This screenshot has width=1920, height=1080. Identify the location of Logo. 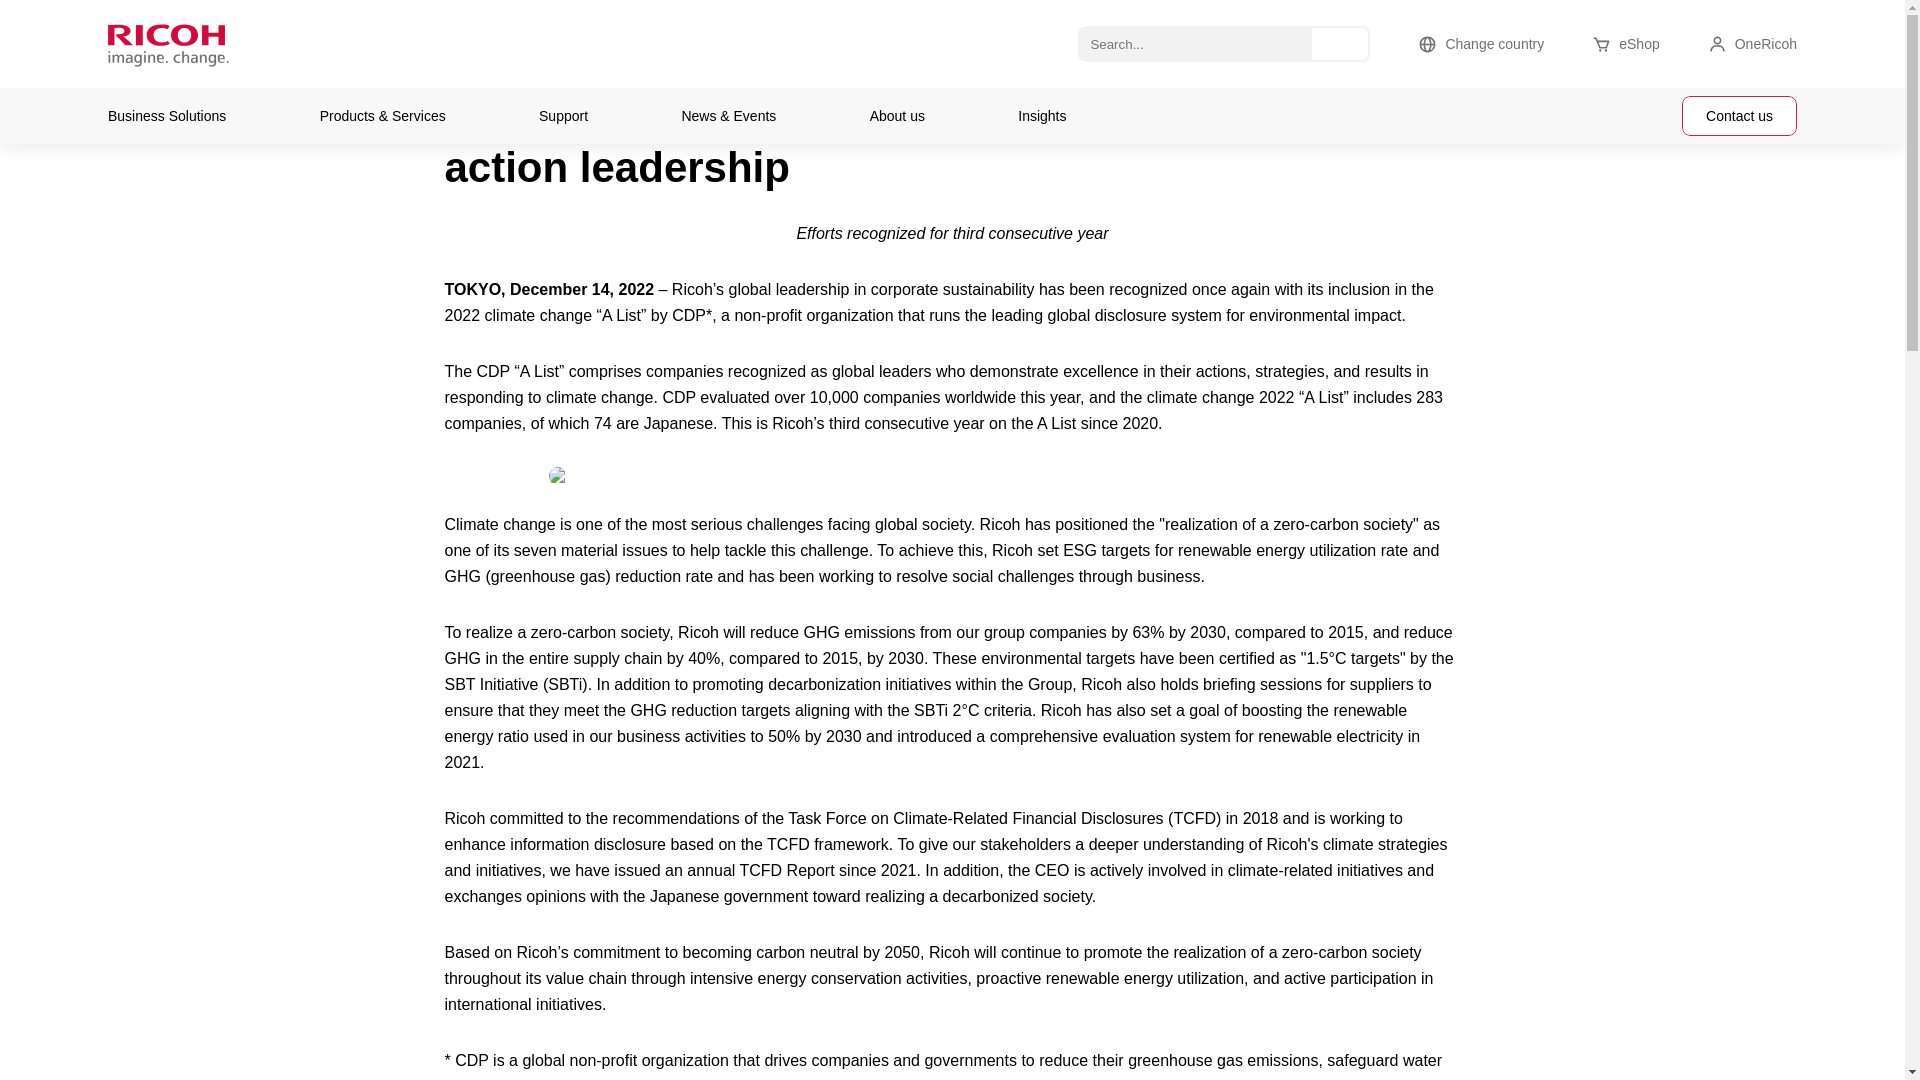
(237, 43).